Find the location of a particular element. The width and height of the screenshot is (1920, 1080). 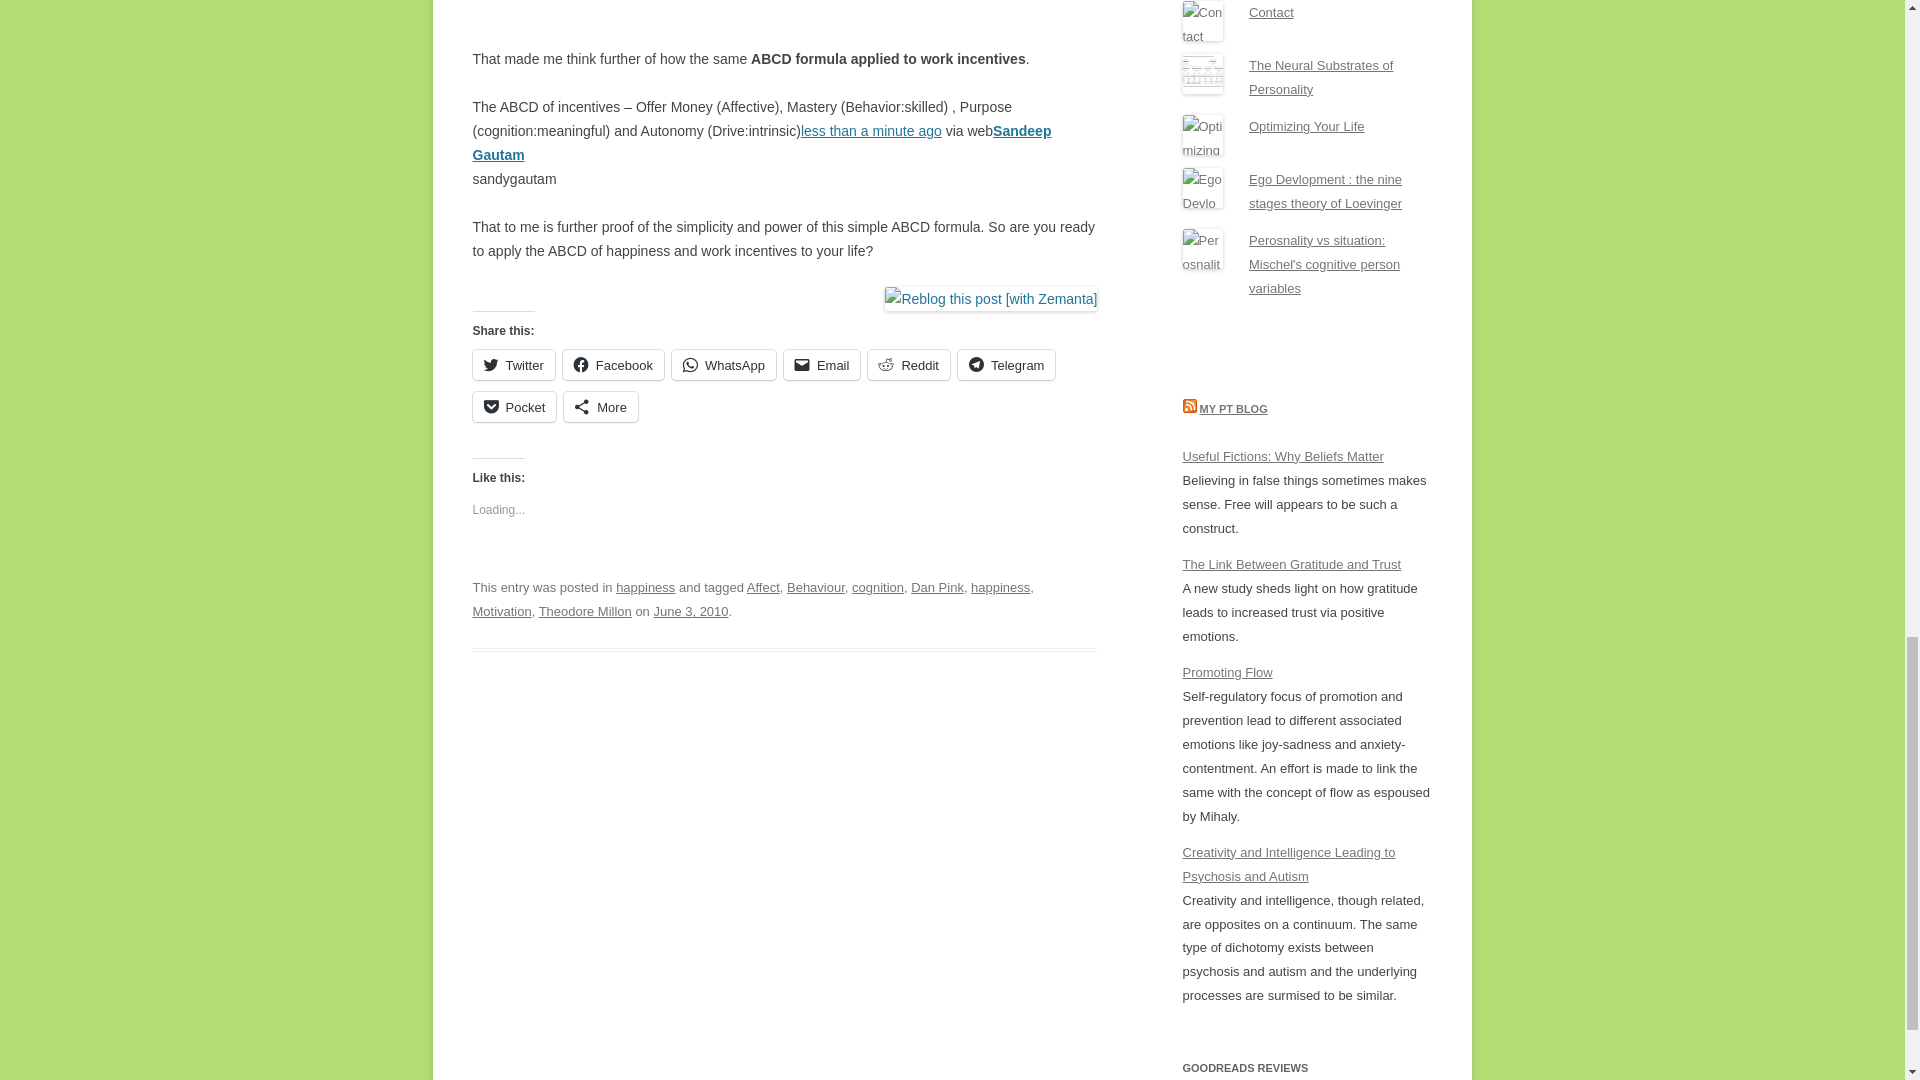

Sandeep Gautam is located at coordinates (761, 143).